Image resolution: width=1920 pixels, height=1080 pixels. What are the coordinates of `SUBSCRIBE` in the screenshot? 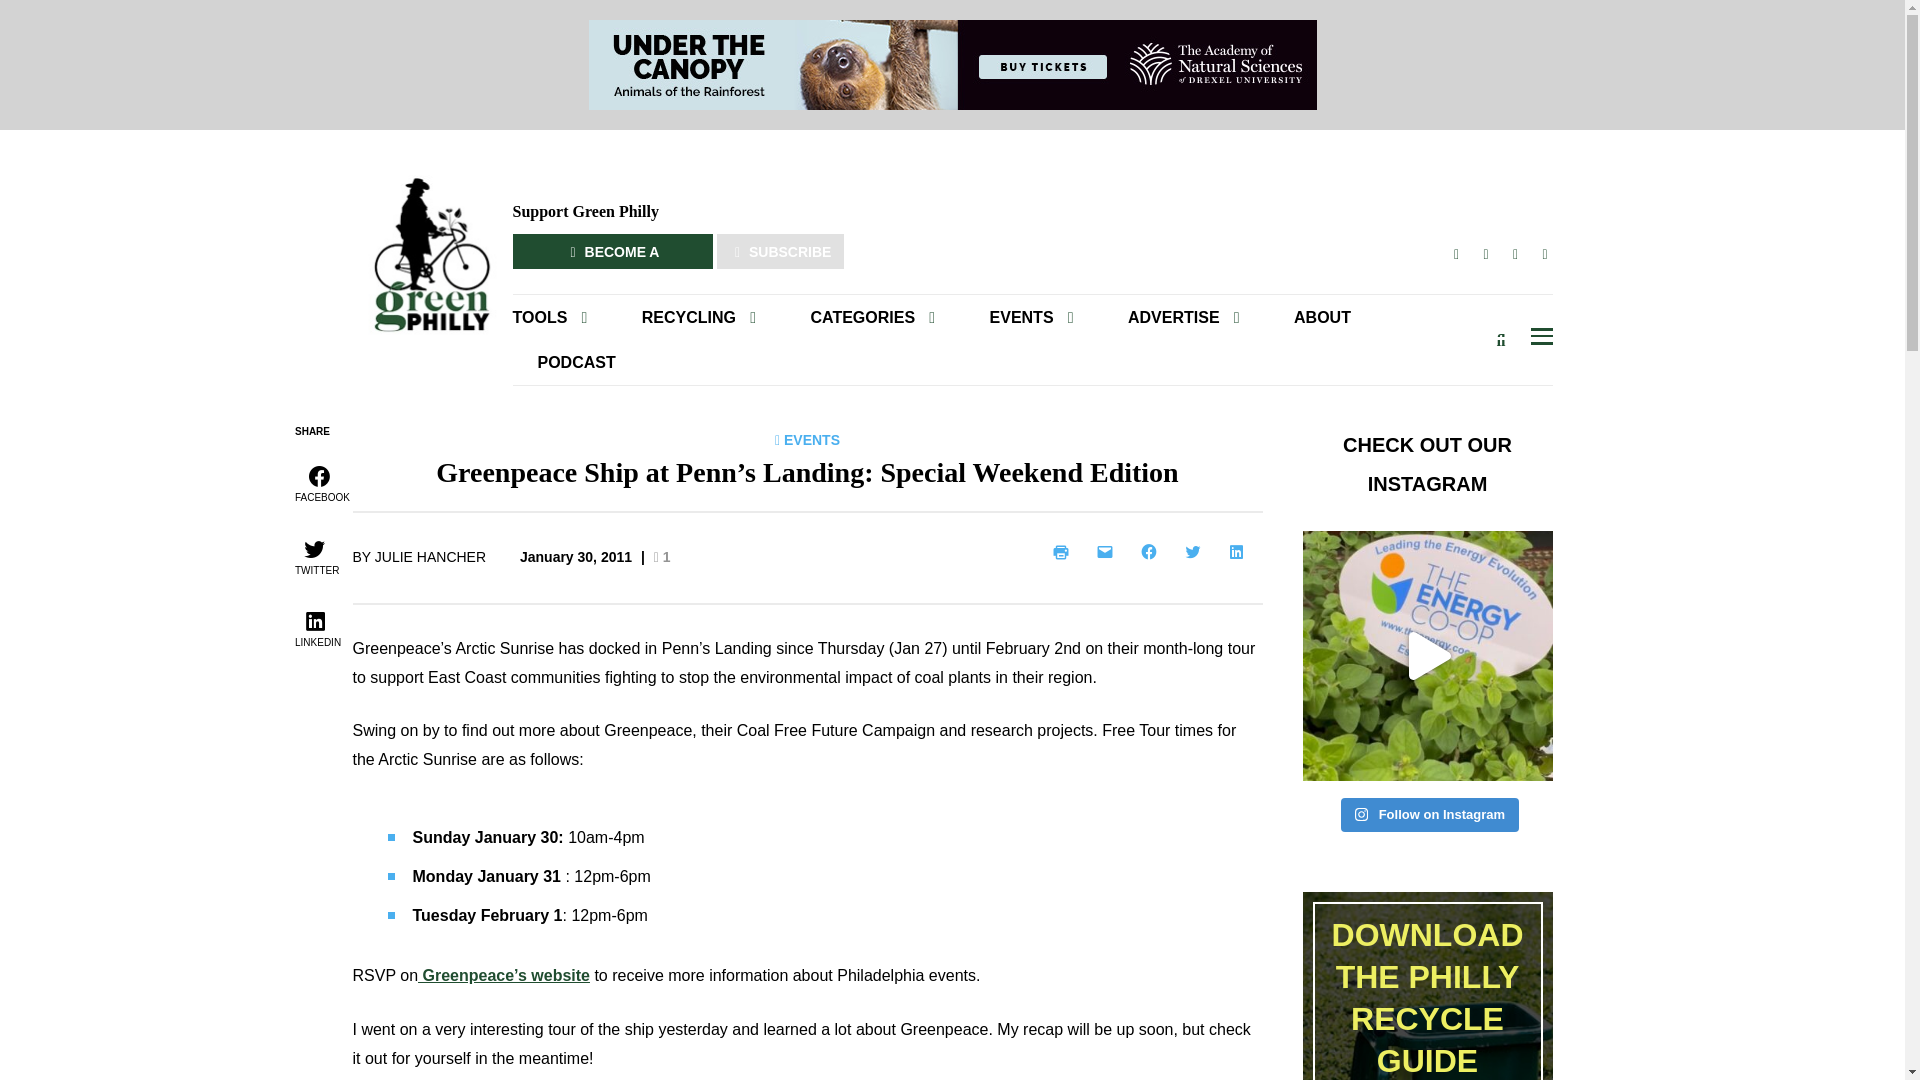 It's located at (780, 251).